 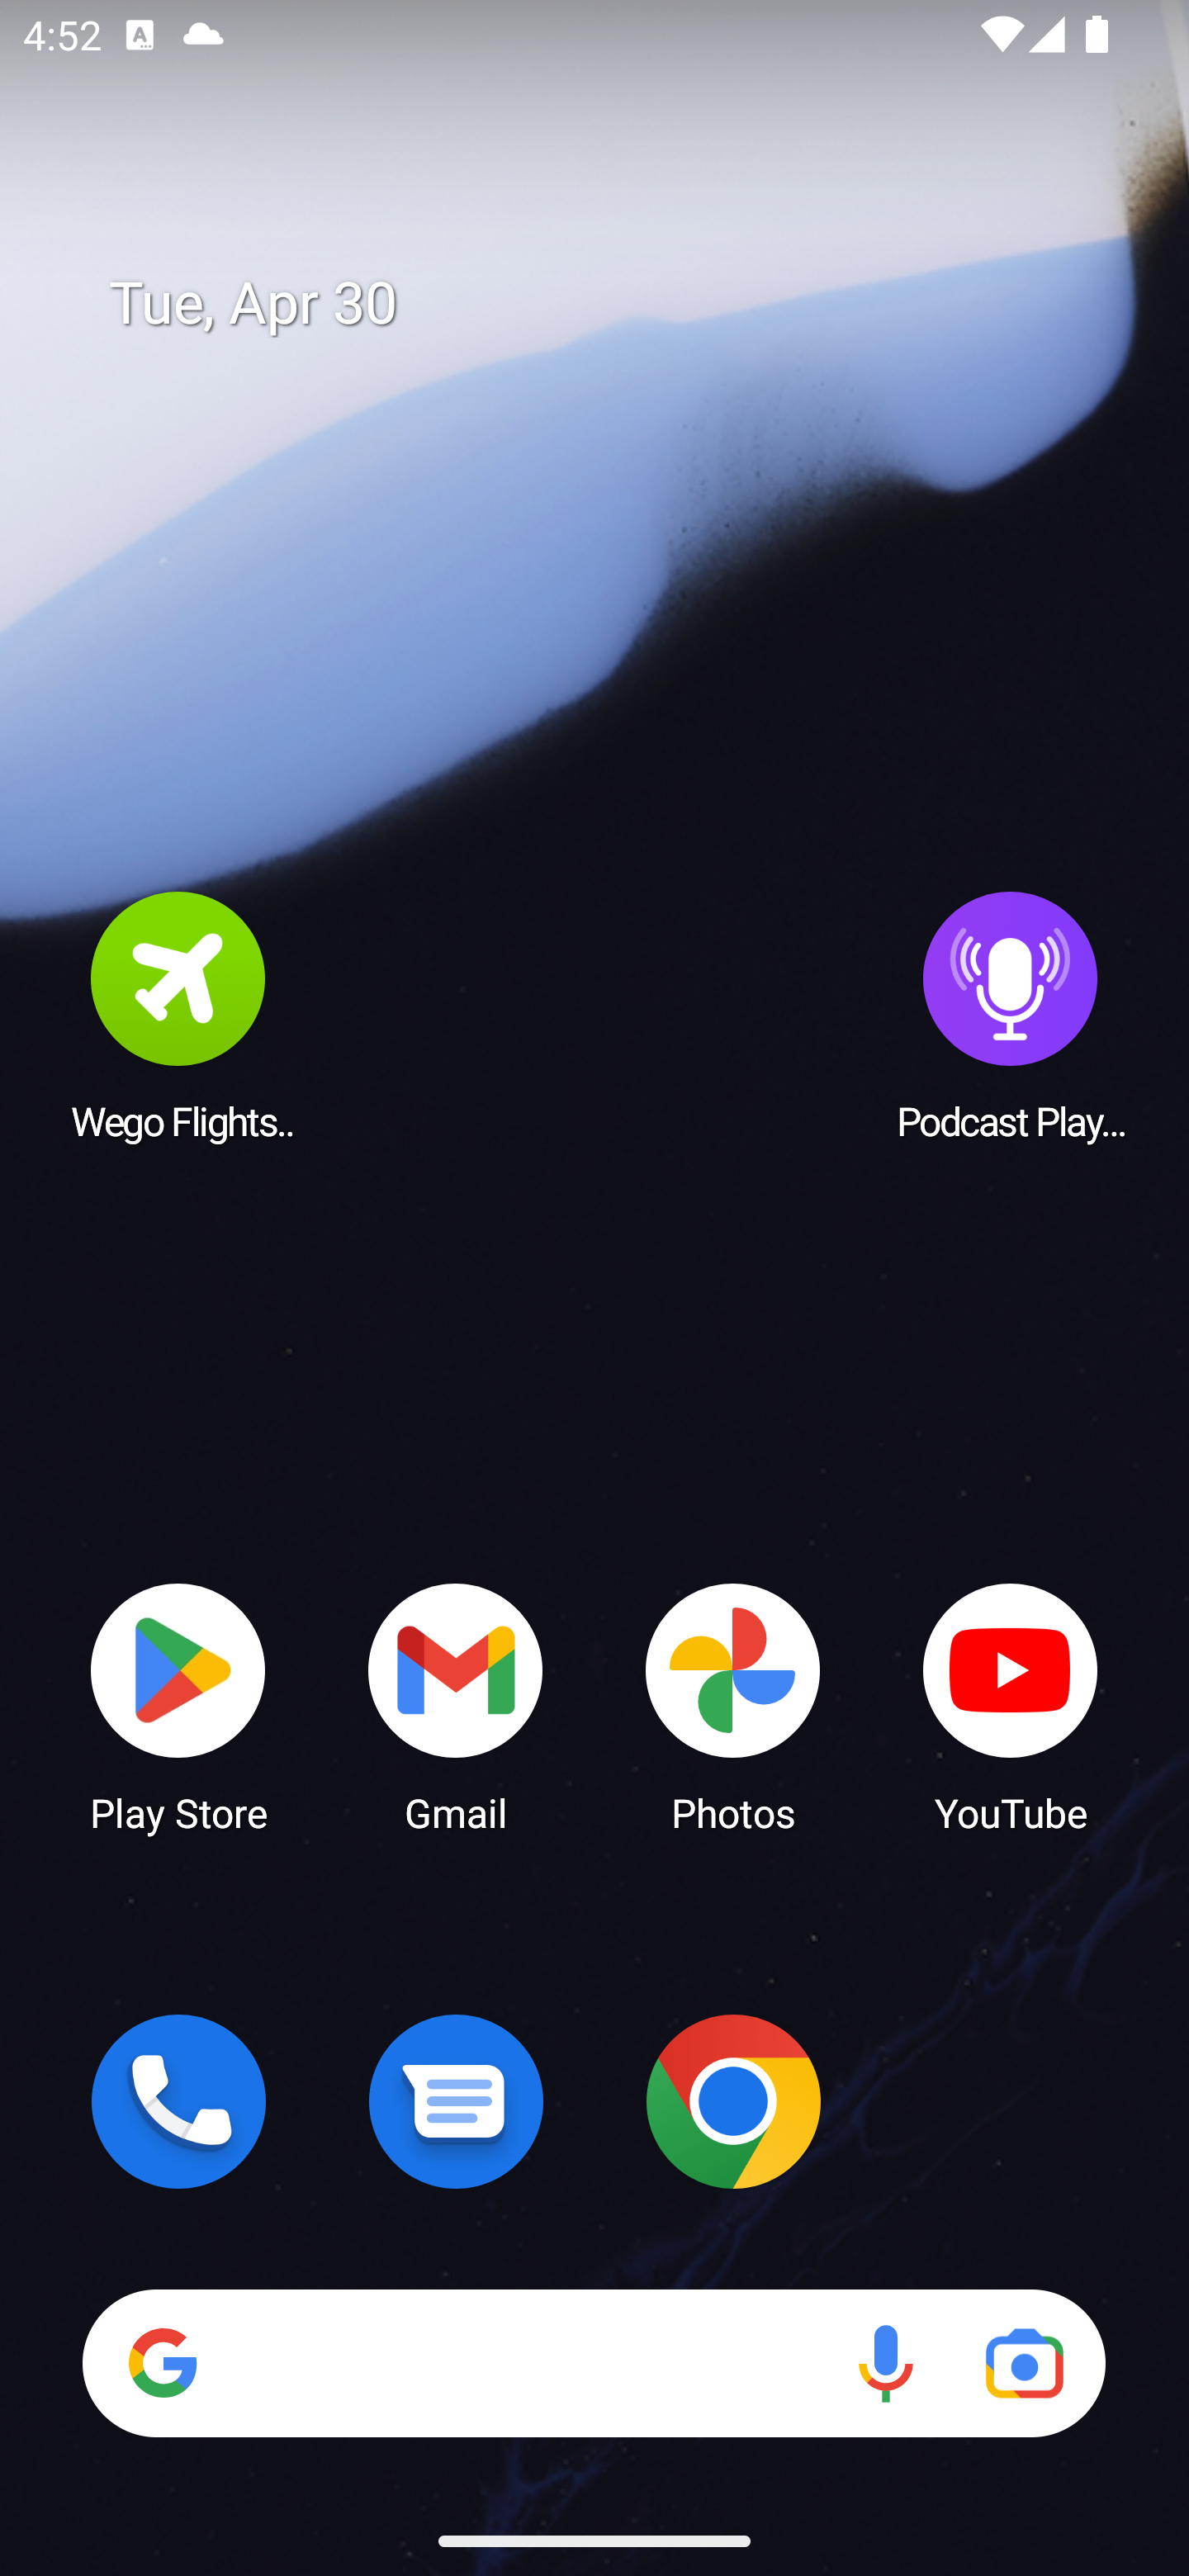 What do you see at coordinates (733, 1706) in the screenshot?
I see `Photos` at bounding box center [733, 1706].